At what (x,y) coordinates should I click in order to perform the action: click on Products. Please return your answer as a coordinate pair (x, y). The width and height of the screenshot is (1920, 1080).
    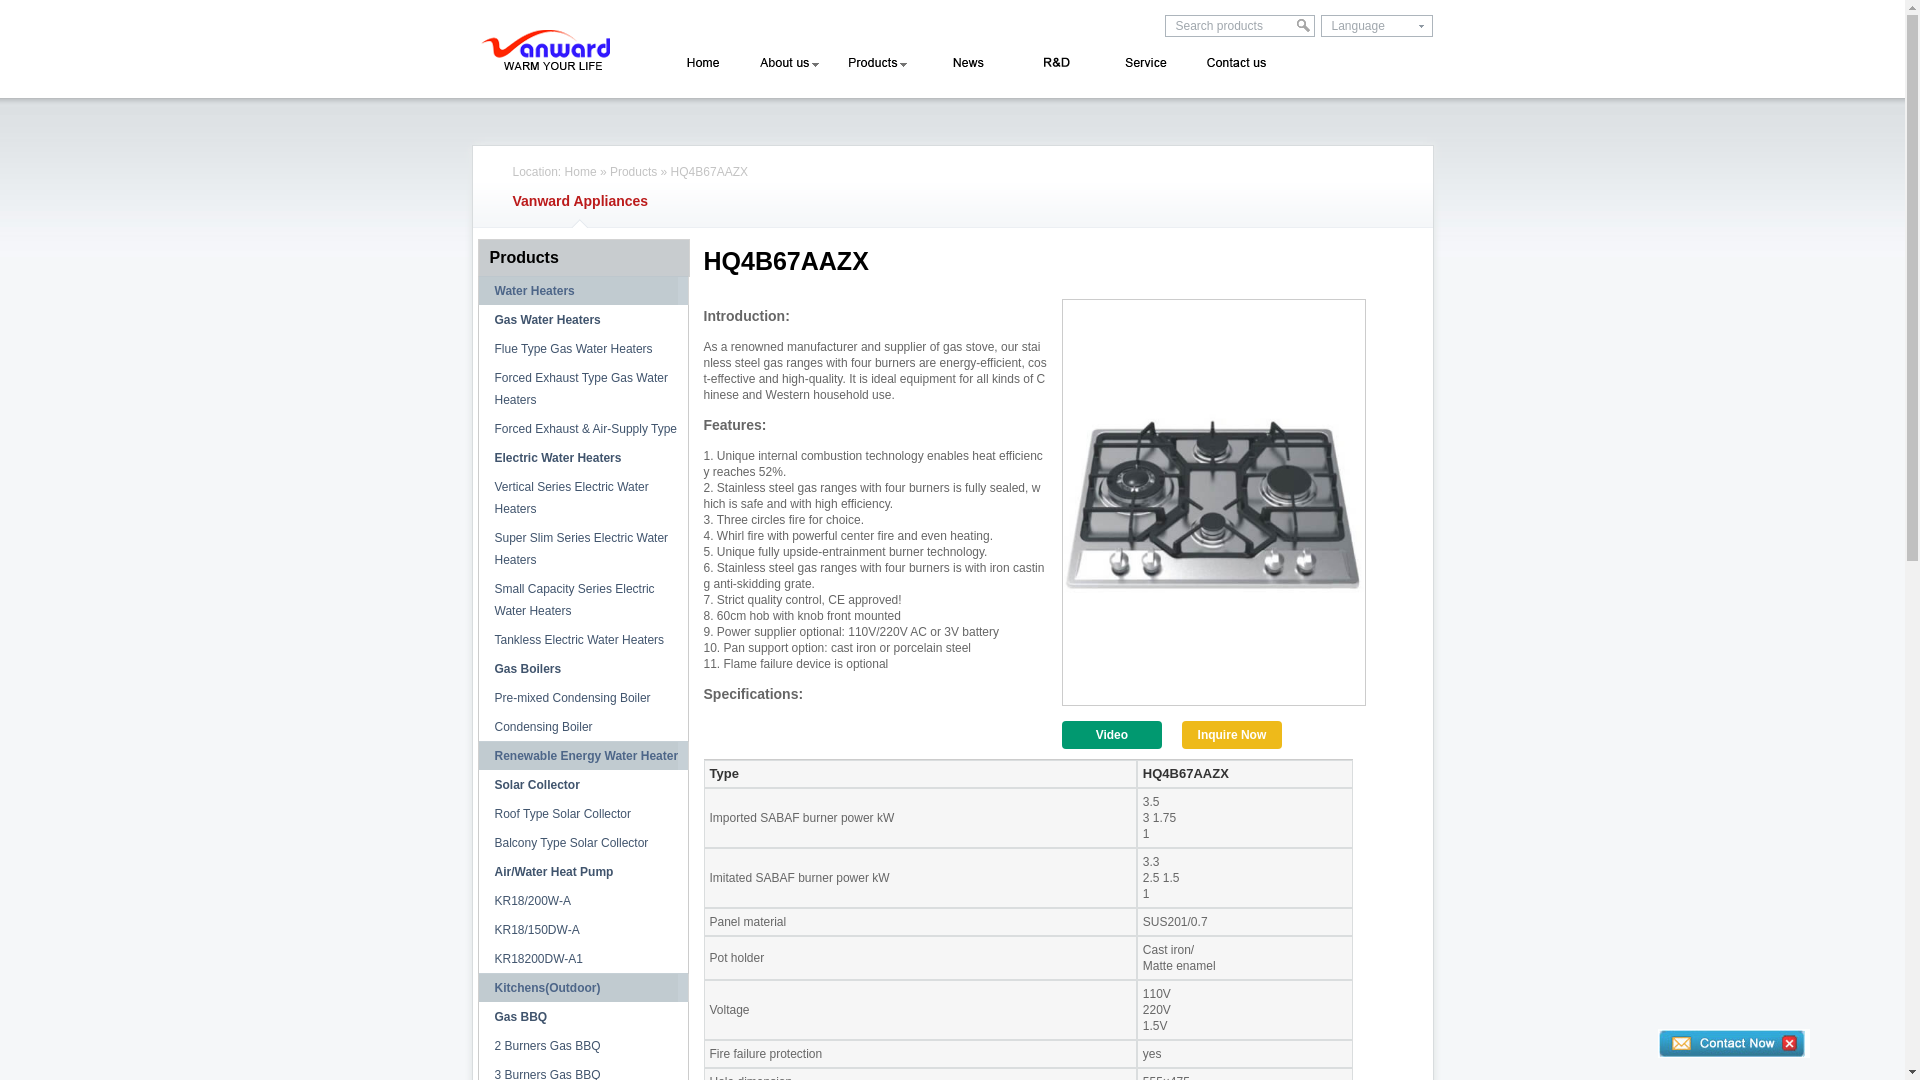
    Looking at the image, I should click on (580, 258).